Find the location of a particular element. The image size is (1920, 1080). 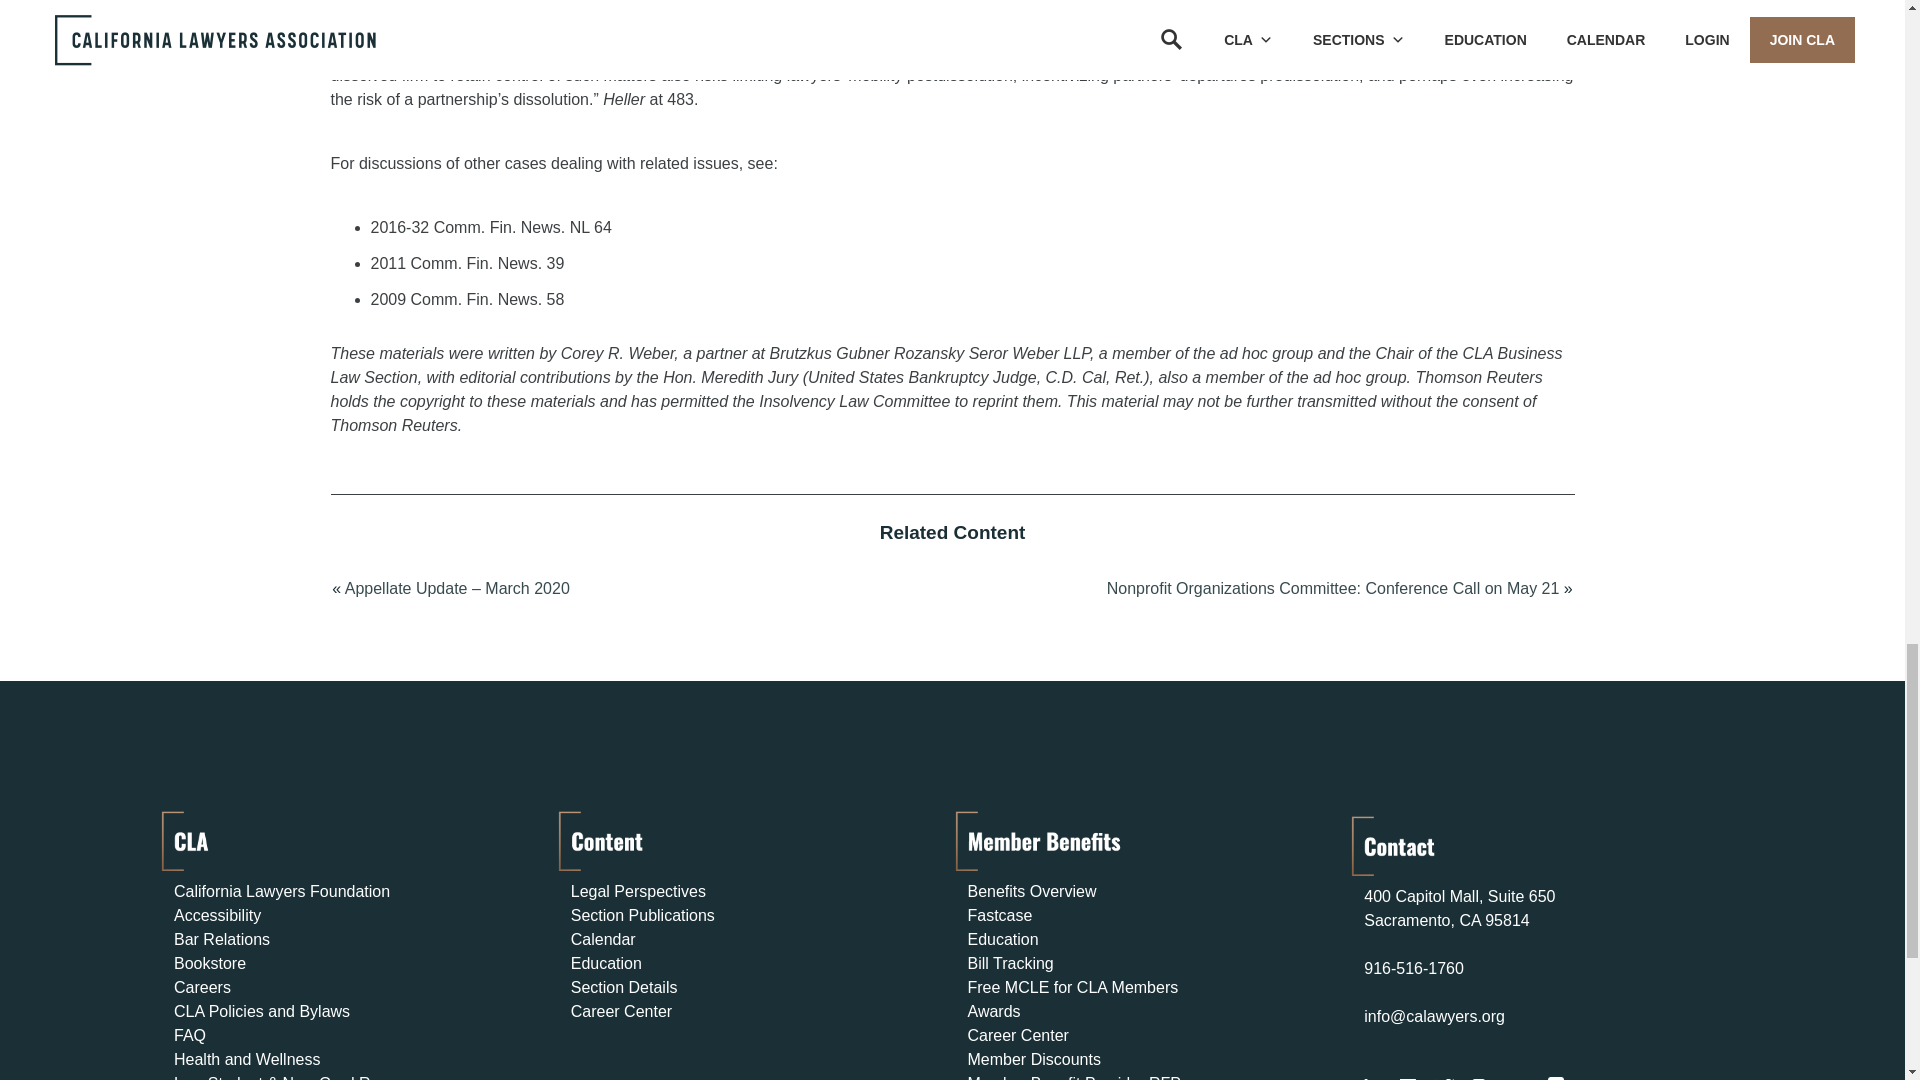

Flickr is located at coordinates (1556, 1077).